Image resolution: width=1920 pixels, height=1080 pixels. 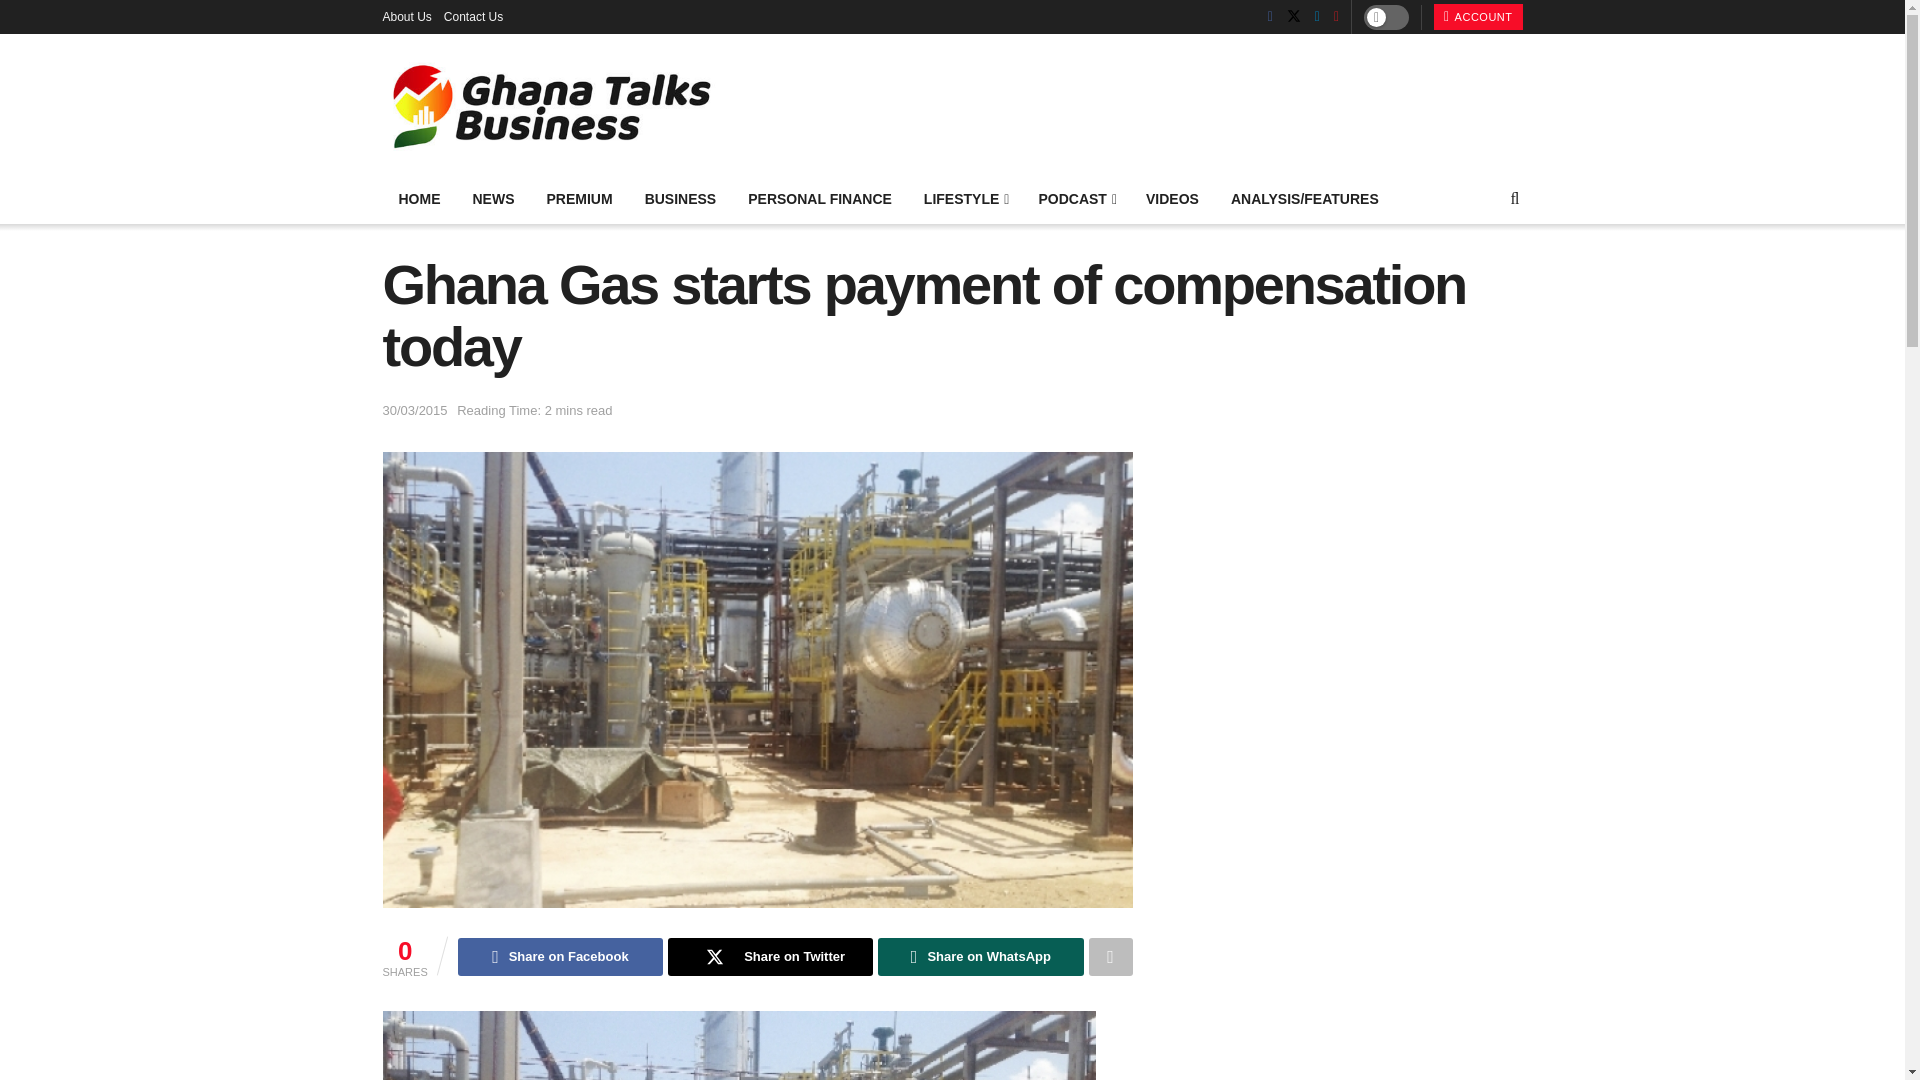 What do you see at coordinates (578, 198) in the screenshot?
I see `PREMIUM` at bounding box center [578, 198].